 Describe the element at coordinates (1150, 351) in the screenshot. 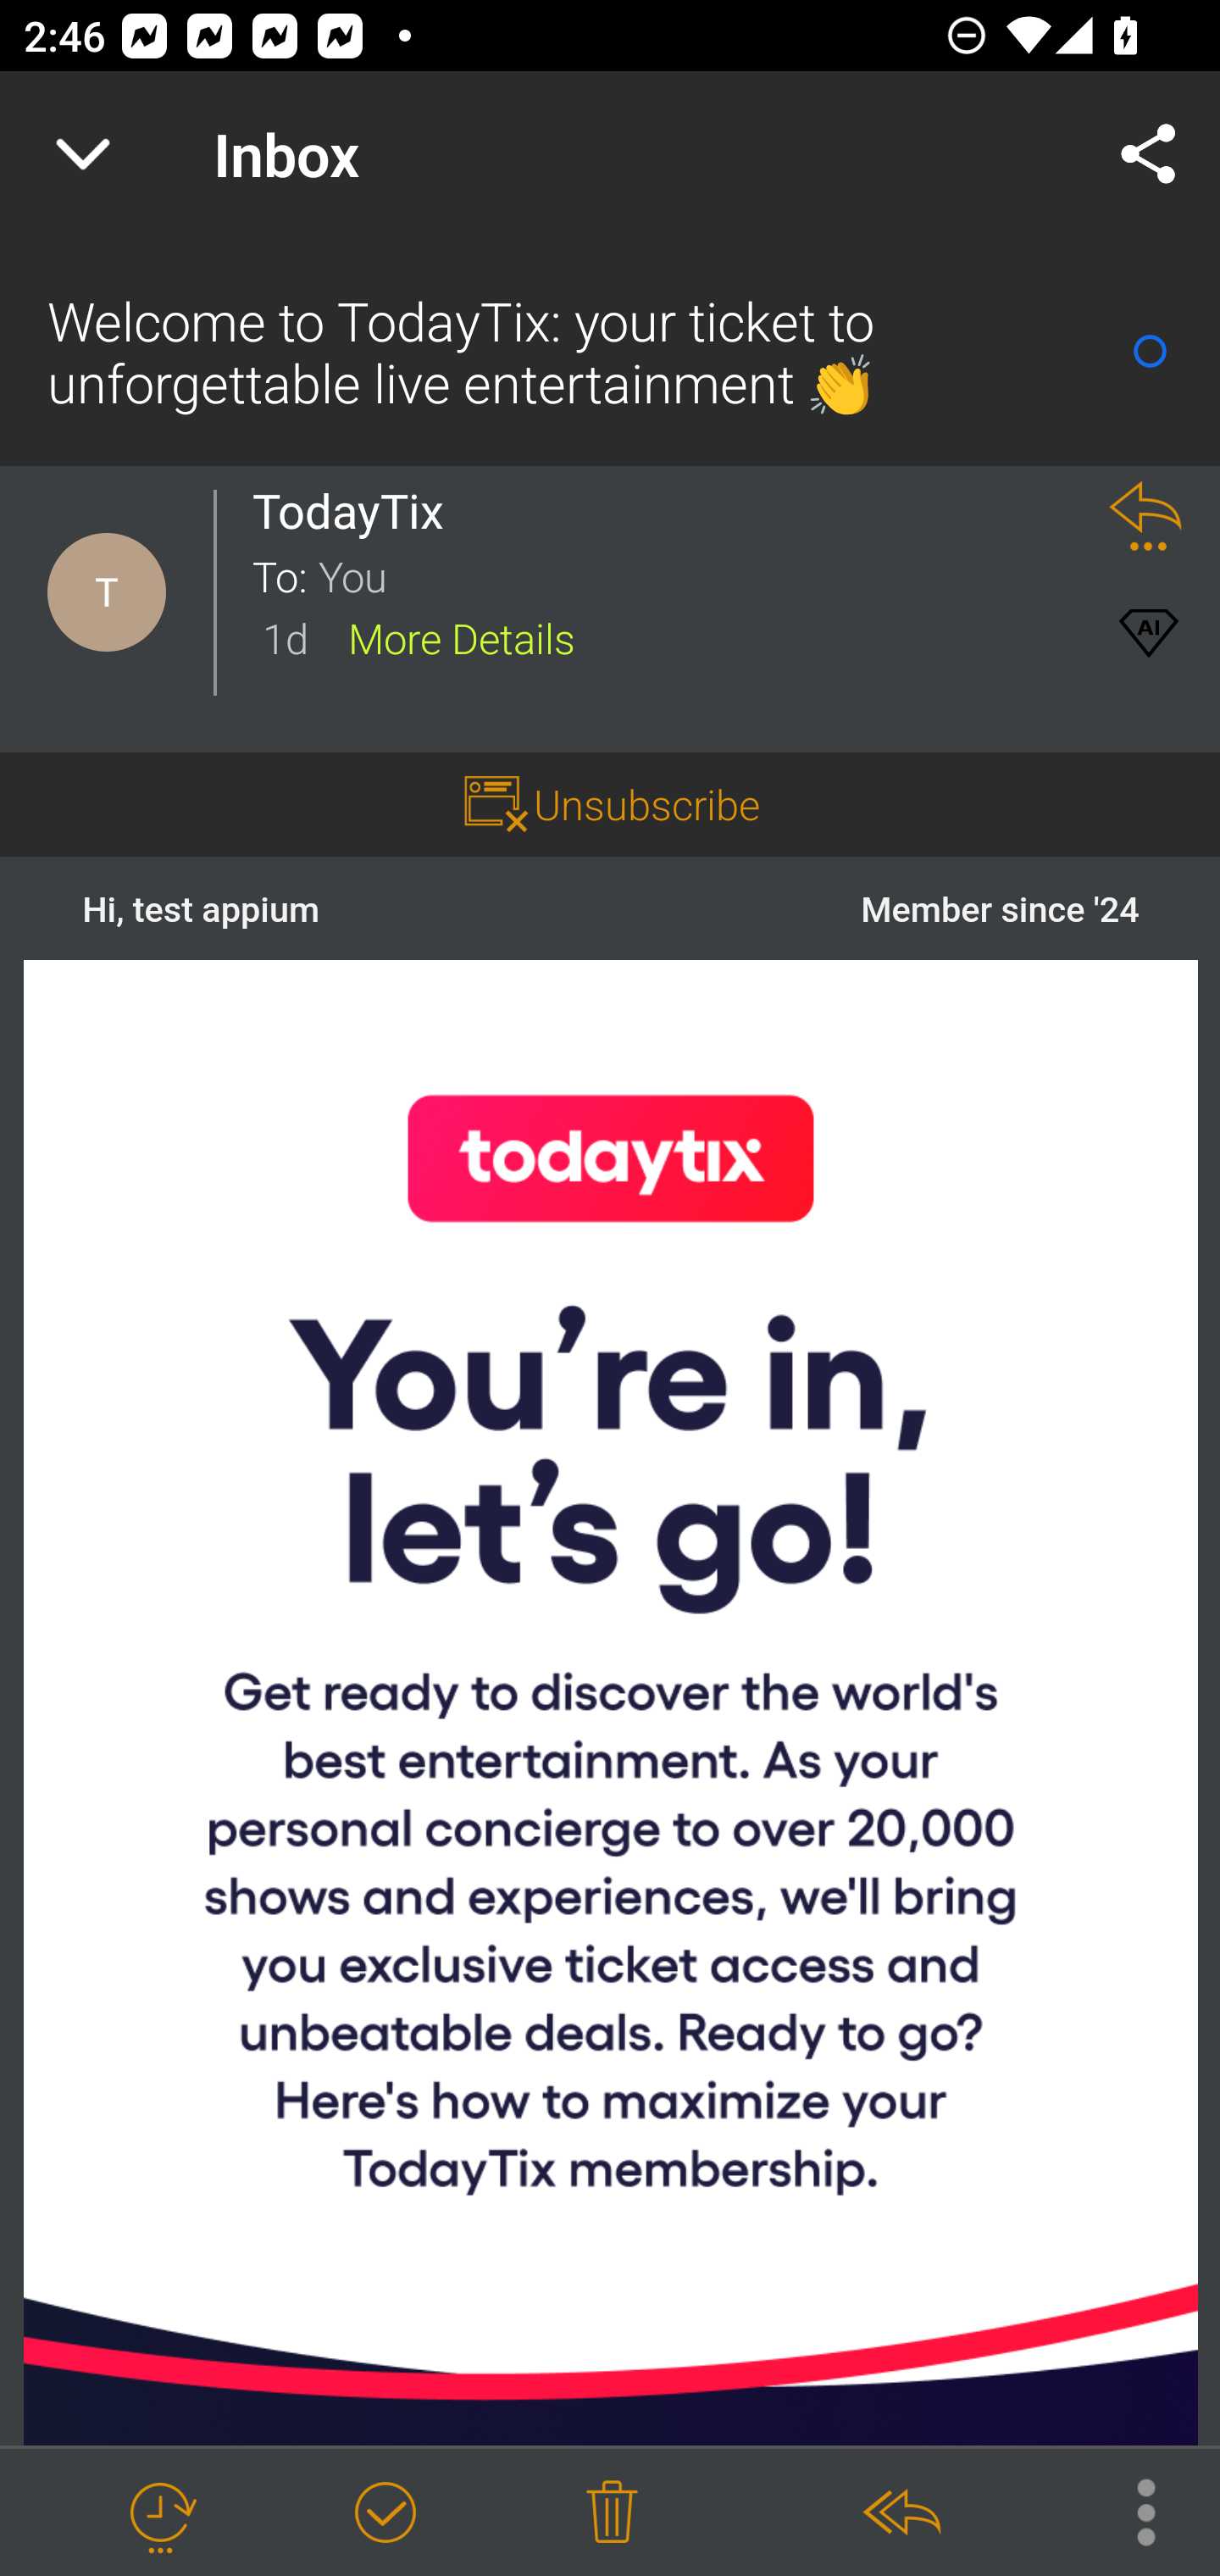

I see `Mark as Read` at that location.